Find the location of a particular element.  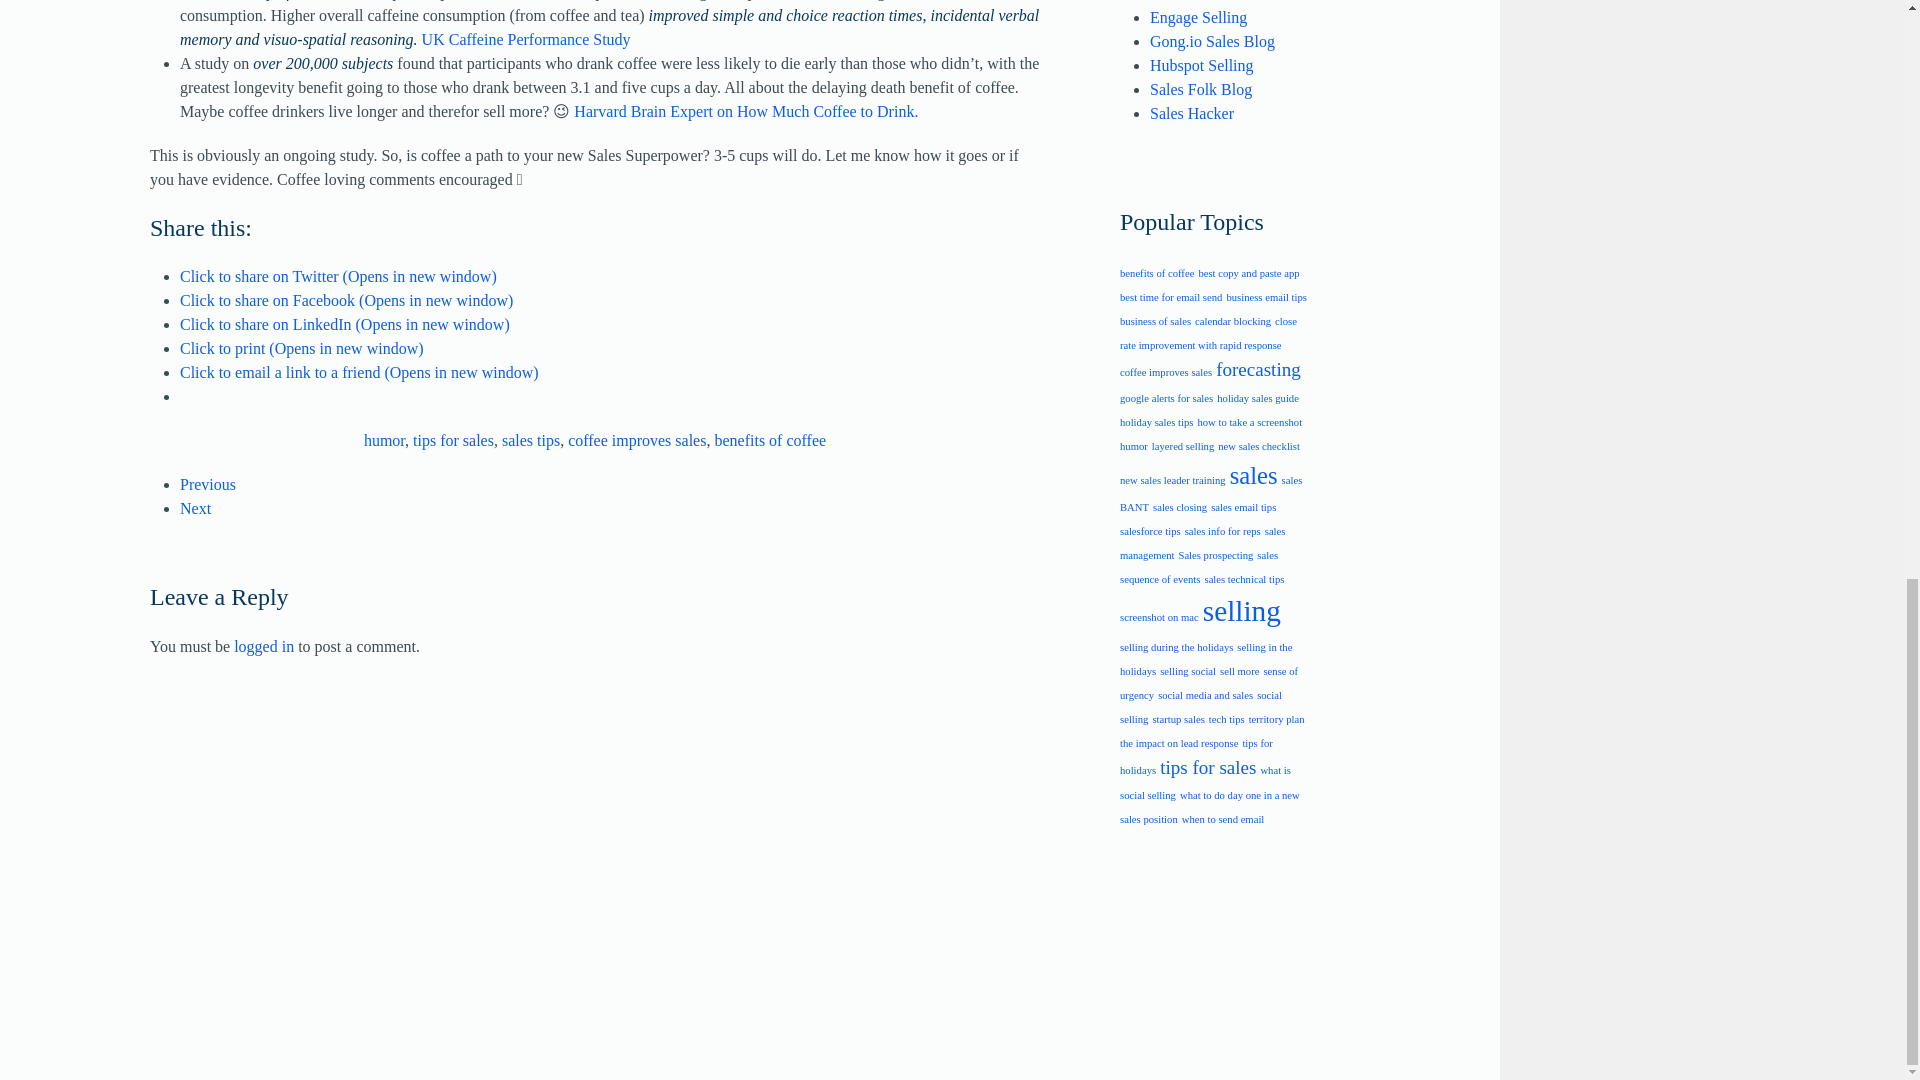

Great prospecting tips is located at coordinates (1200, 90).